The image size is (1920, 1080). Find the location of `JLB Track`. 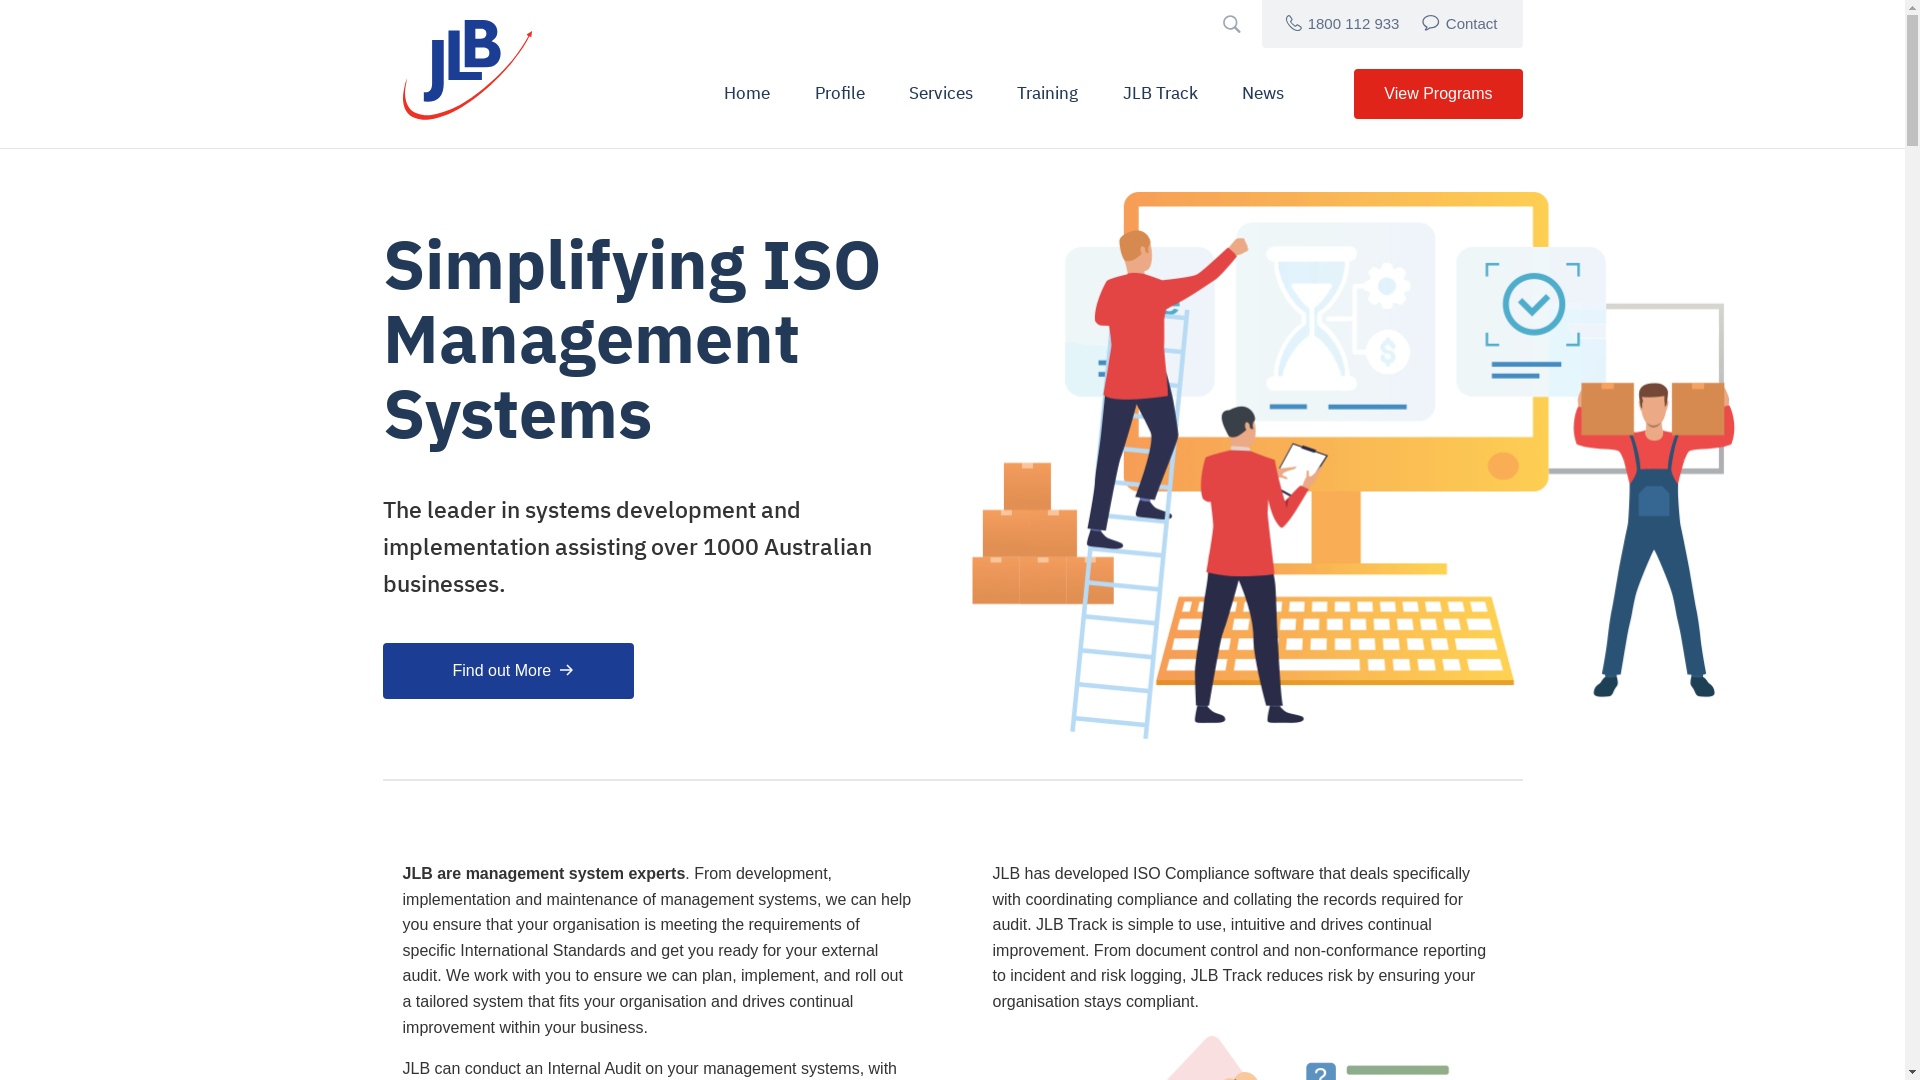

JLB Track is located at coordinates (1160, 94).